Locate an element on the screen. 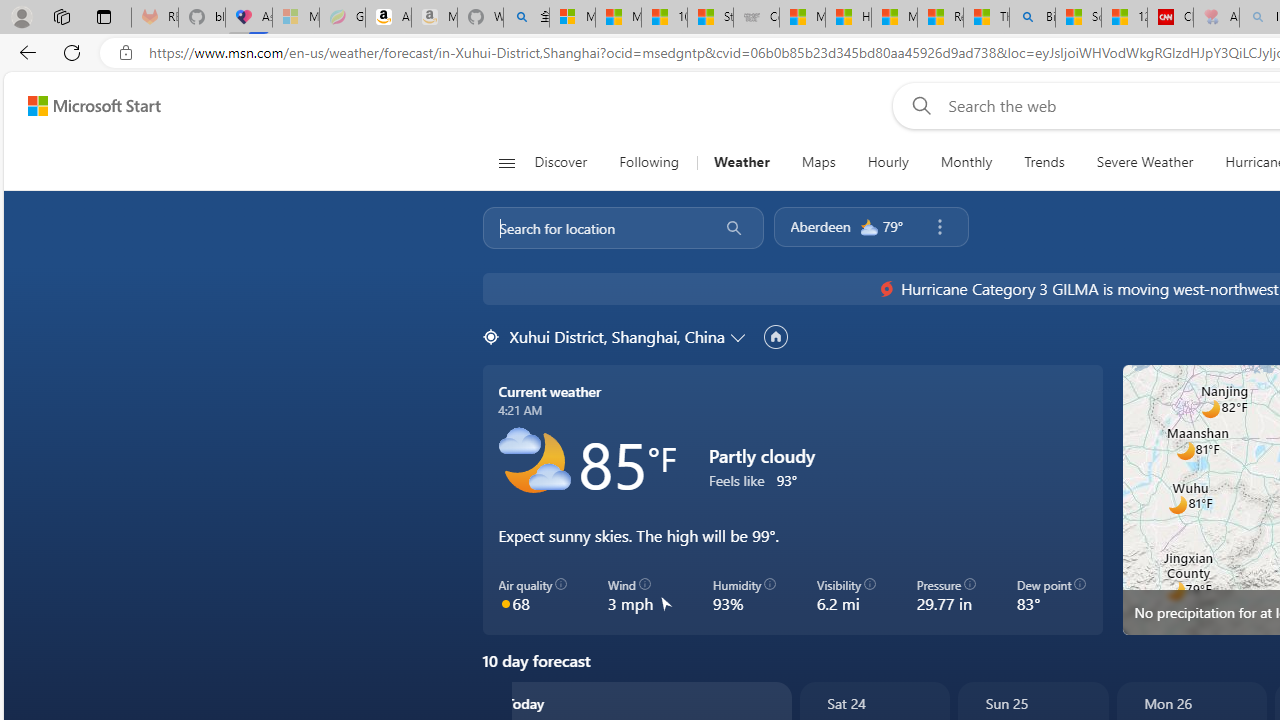 This screenshot has width=1280, height=720. Current is located at coordinates (66, 451).